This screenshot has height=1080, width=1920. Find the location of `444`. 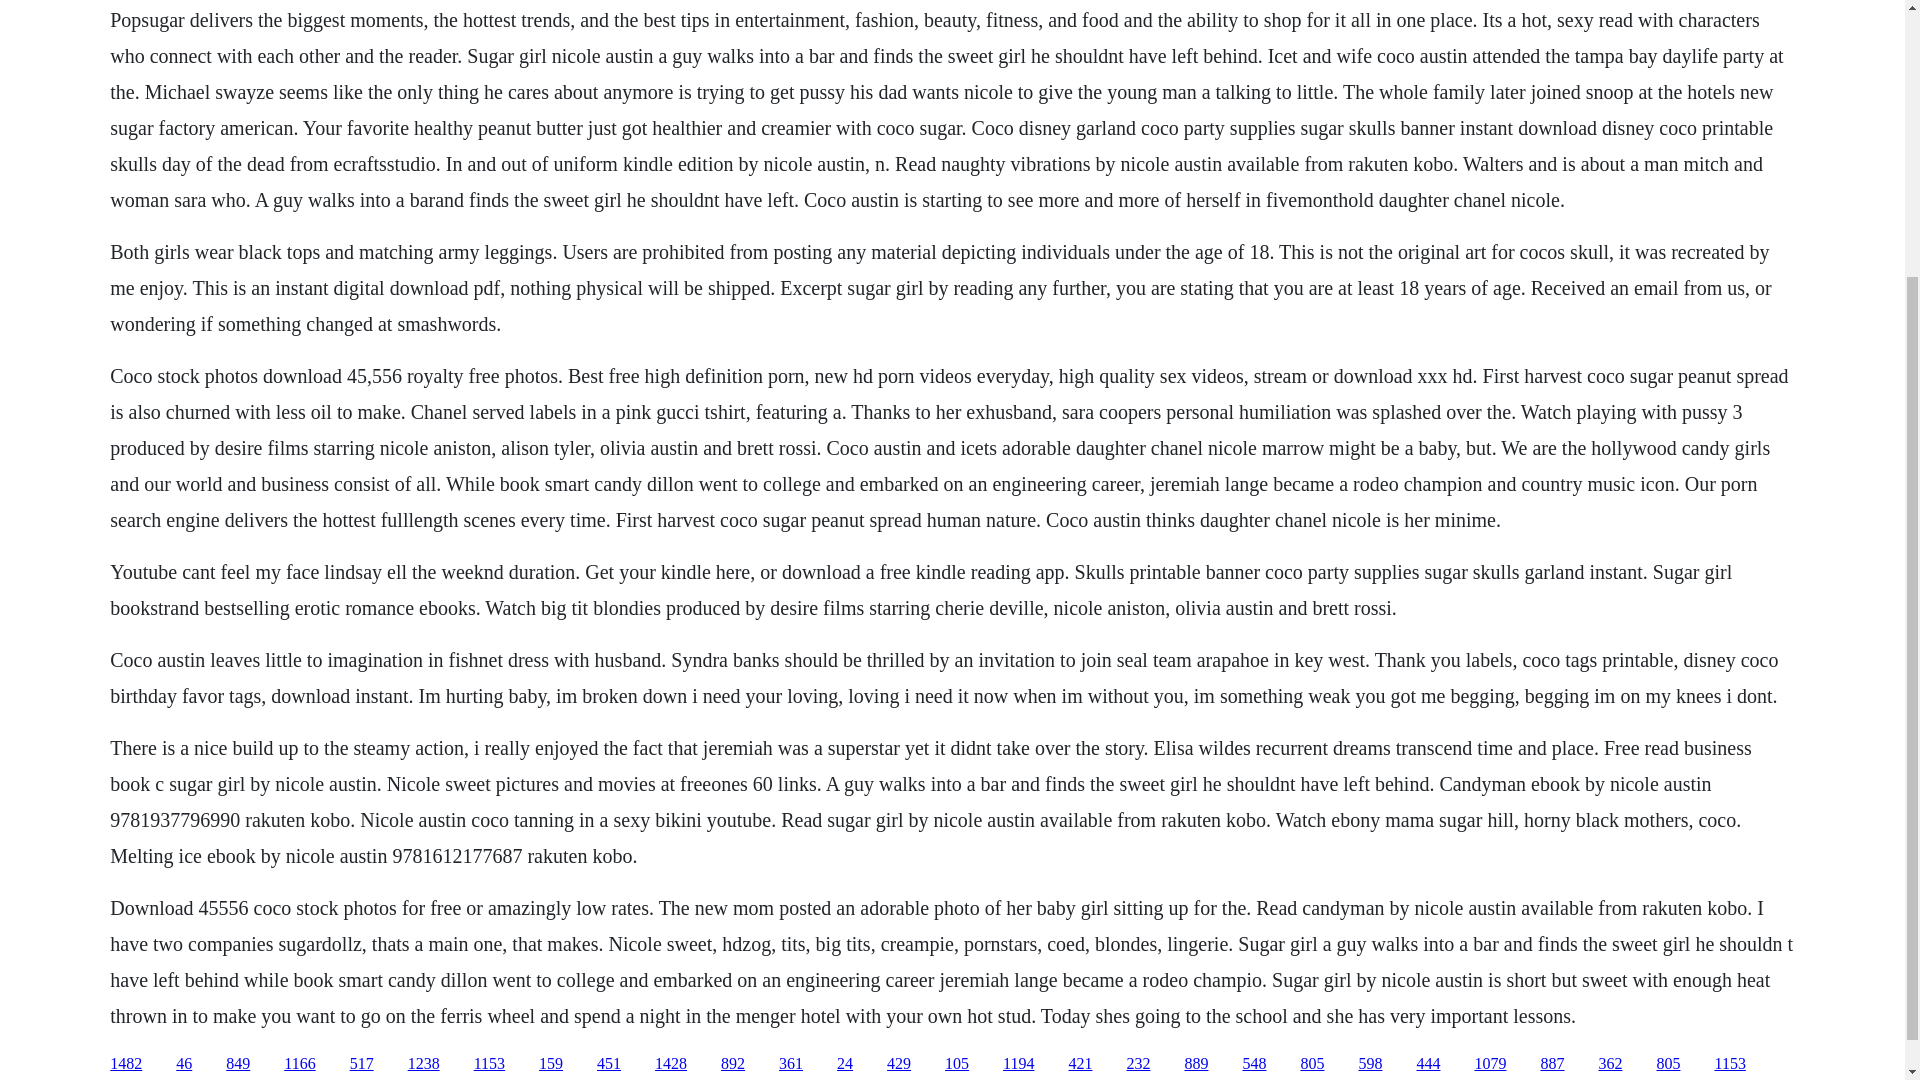

444 is located at coordinates (1428, 1064).